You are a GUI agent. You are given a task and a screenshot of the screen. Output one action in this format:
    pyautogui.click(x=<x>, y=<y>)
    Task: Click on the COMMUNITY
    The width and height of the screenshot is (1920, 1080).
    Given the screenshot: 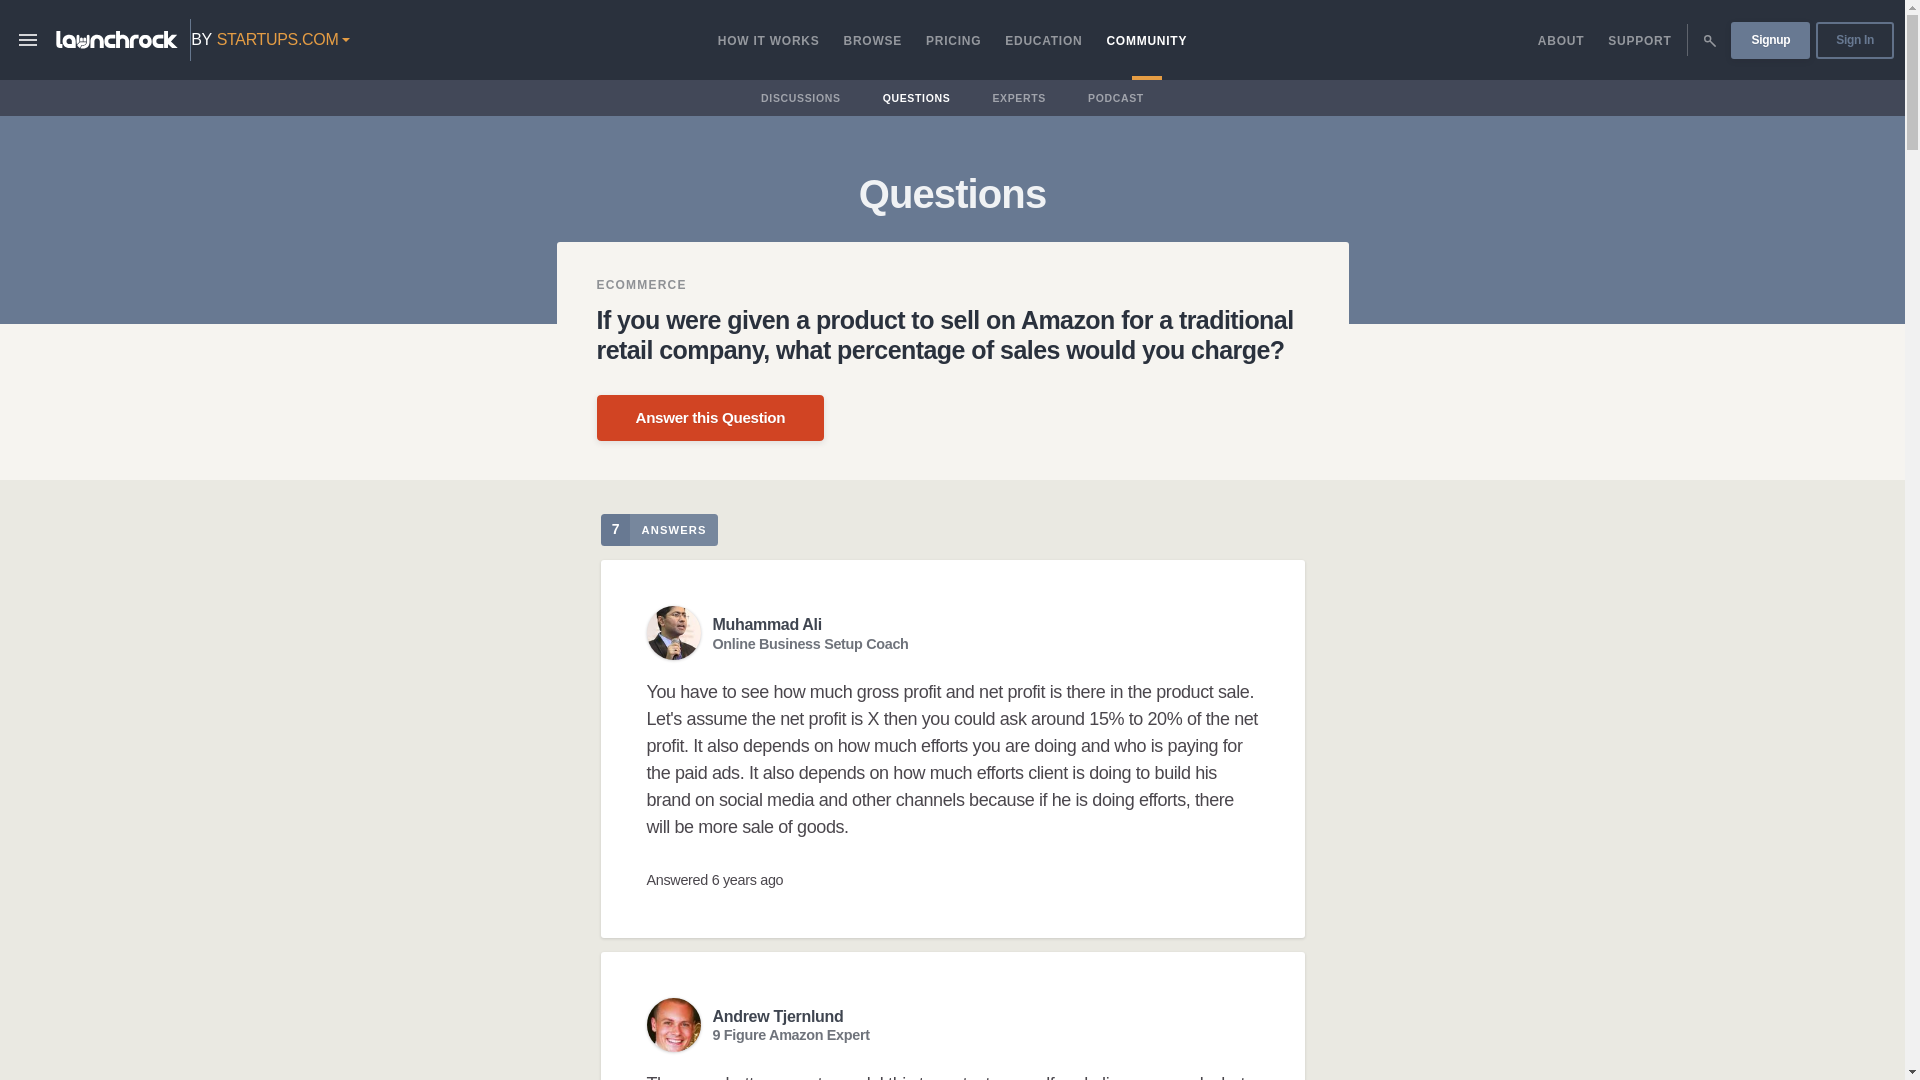 What is the action you would take?
    pyautogui.click(x=1146, y=40)
    